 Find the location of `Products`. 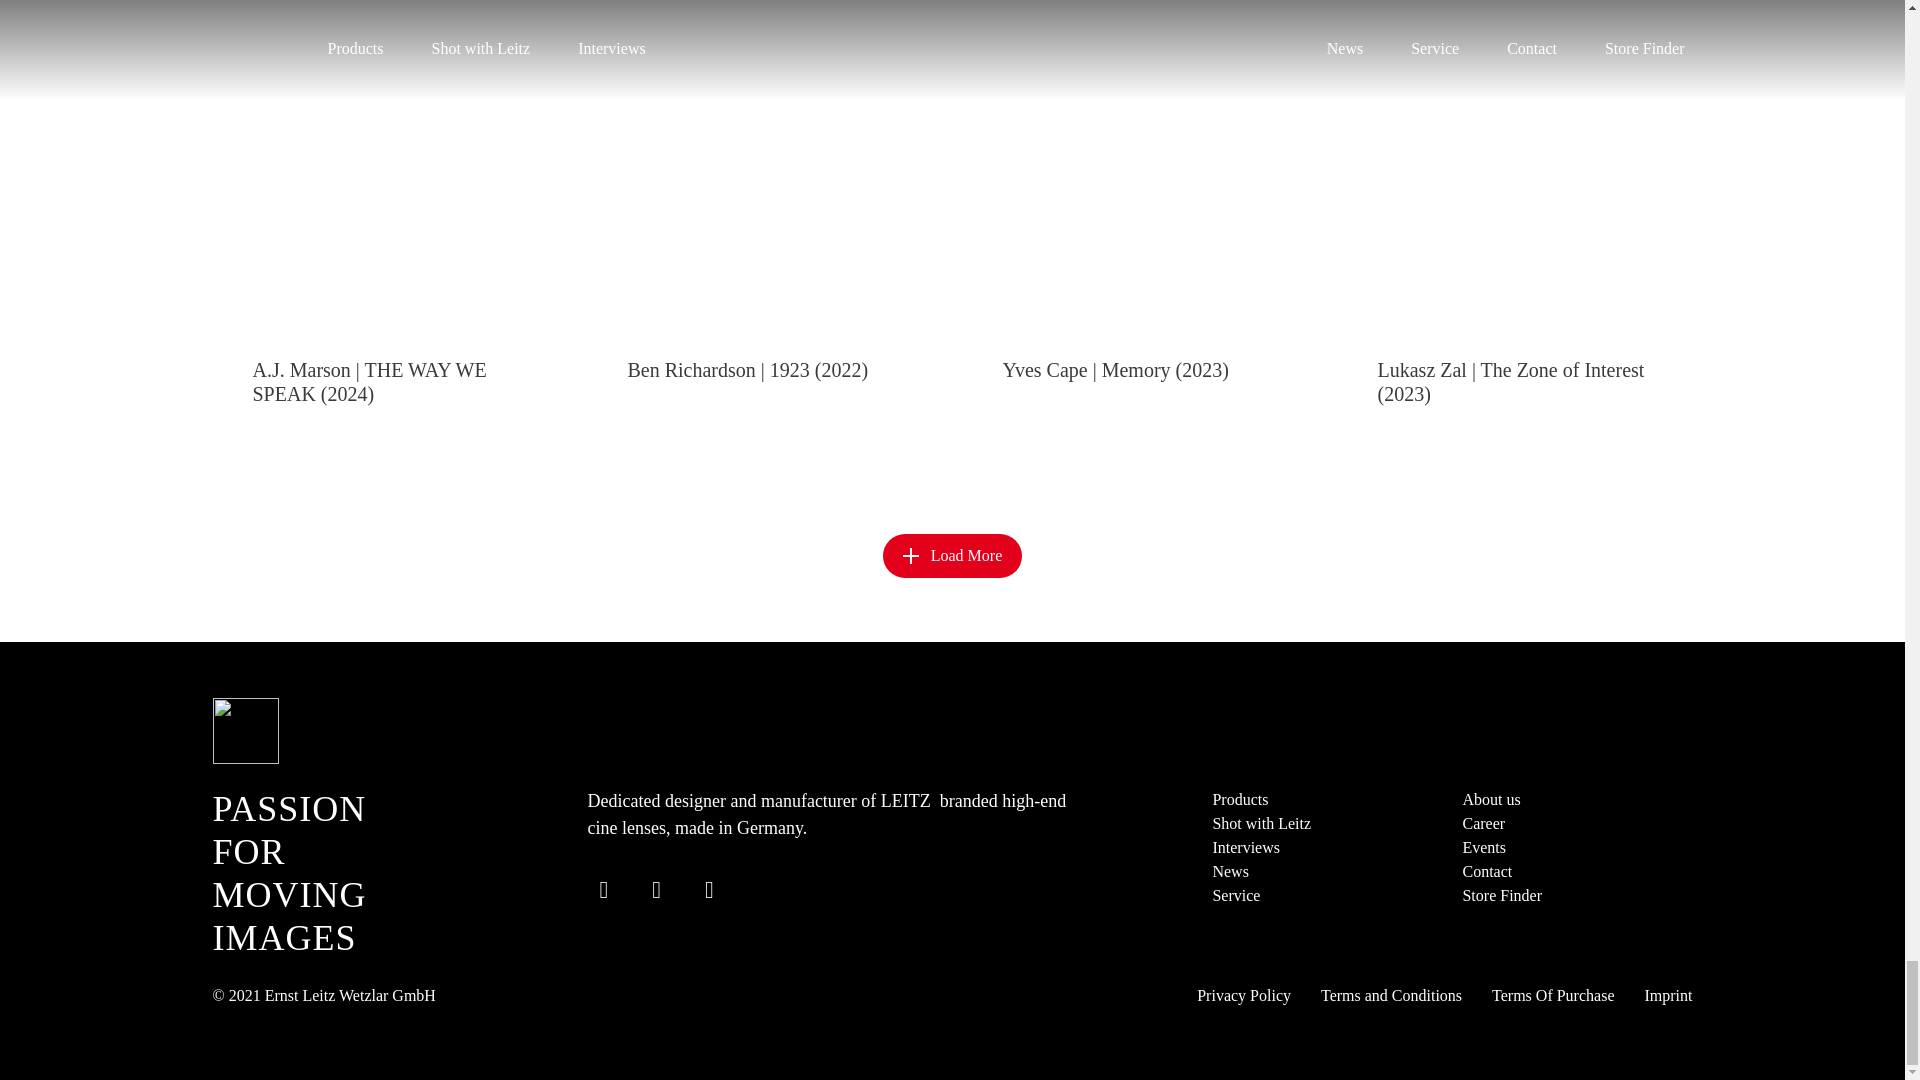

Products is located at coordinates (1239, 798).